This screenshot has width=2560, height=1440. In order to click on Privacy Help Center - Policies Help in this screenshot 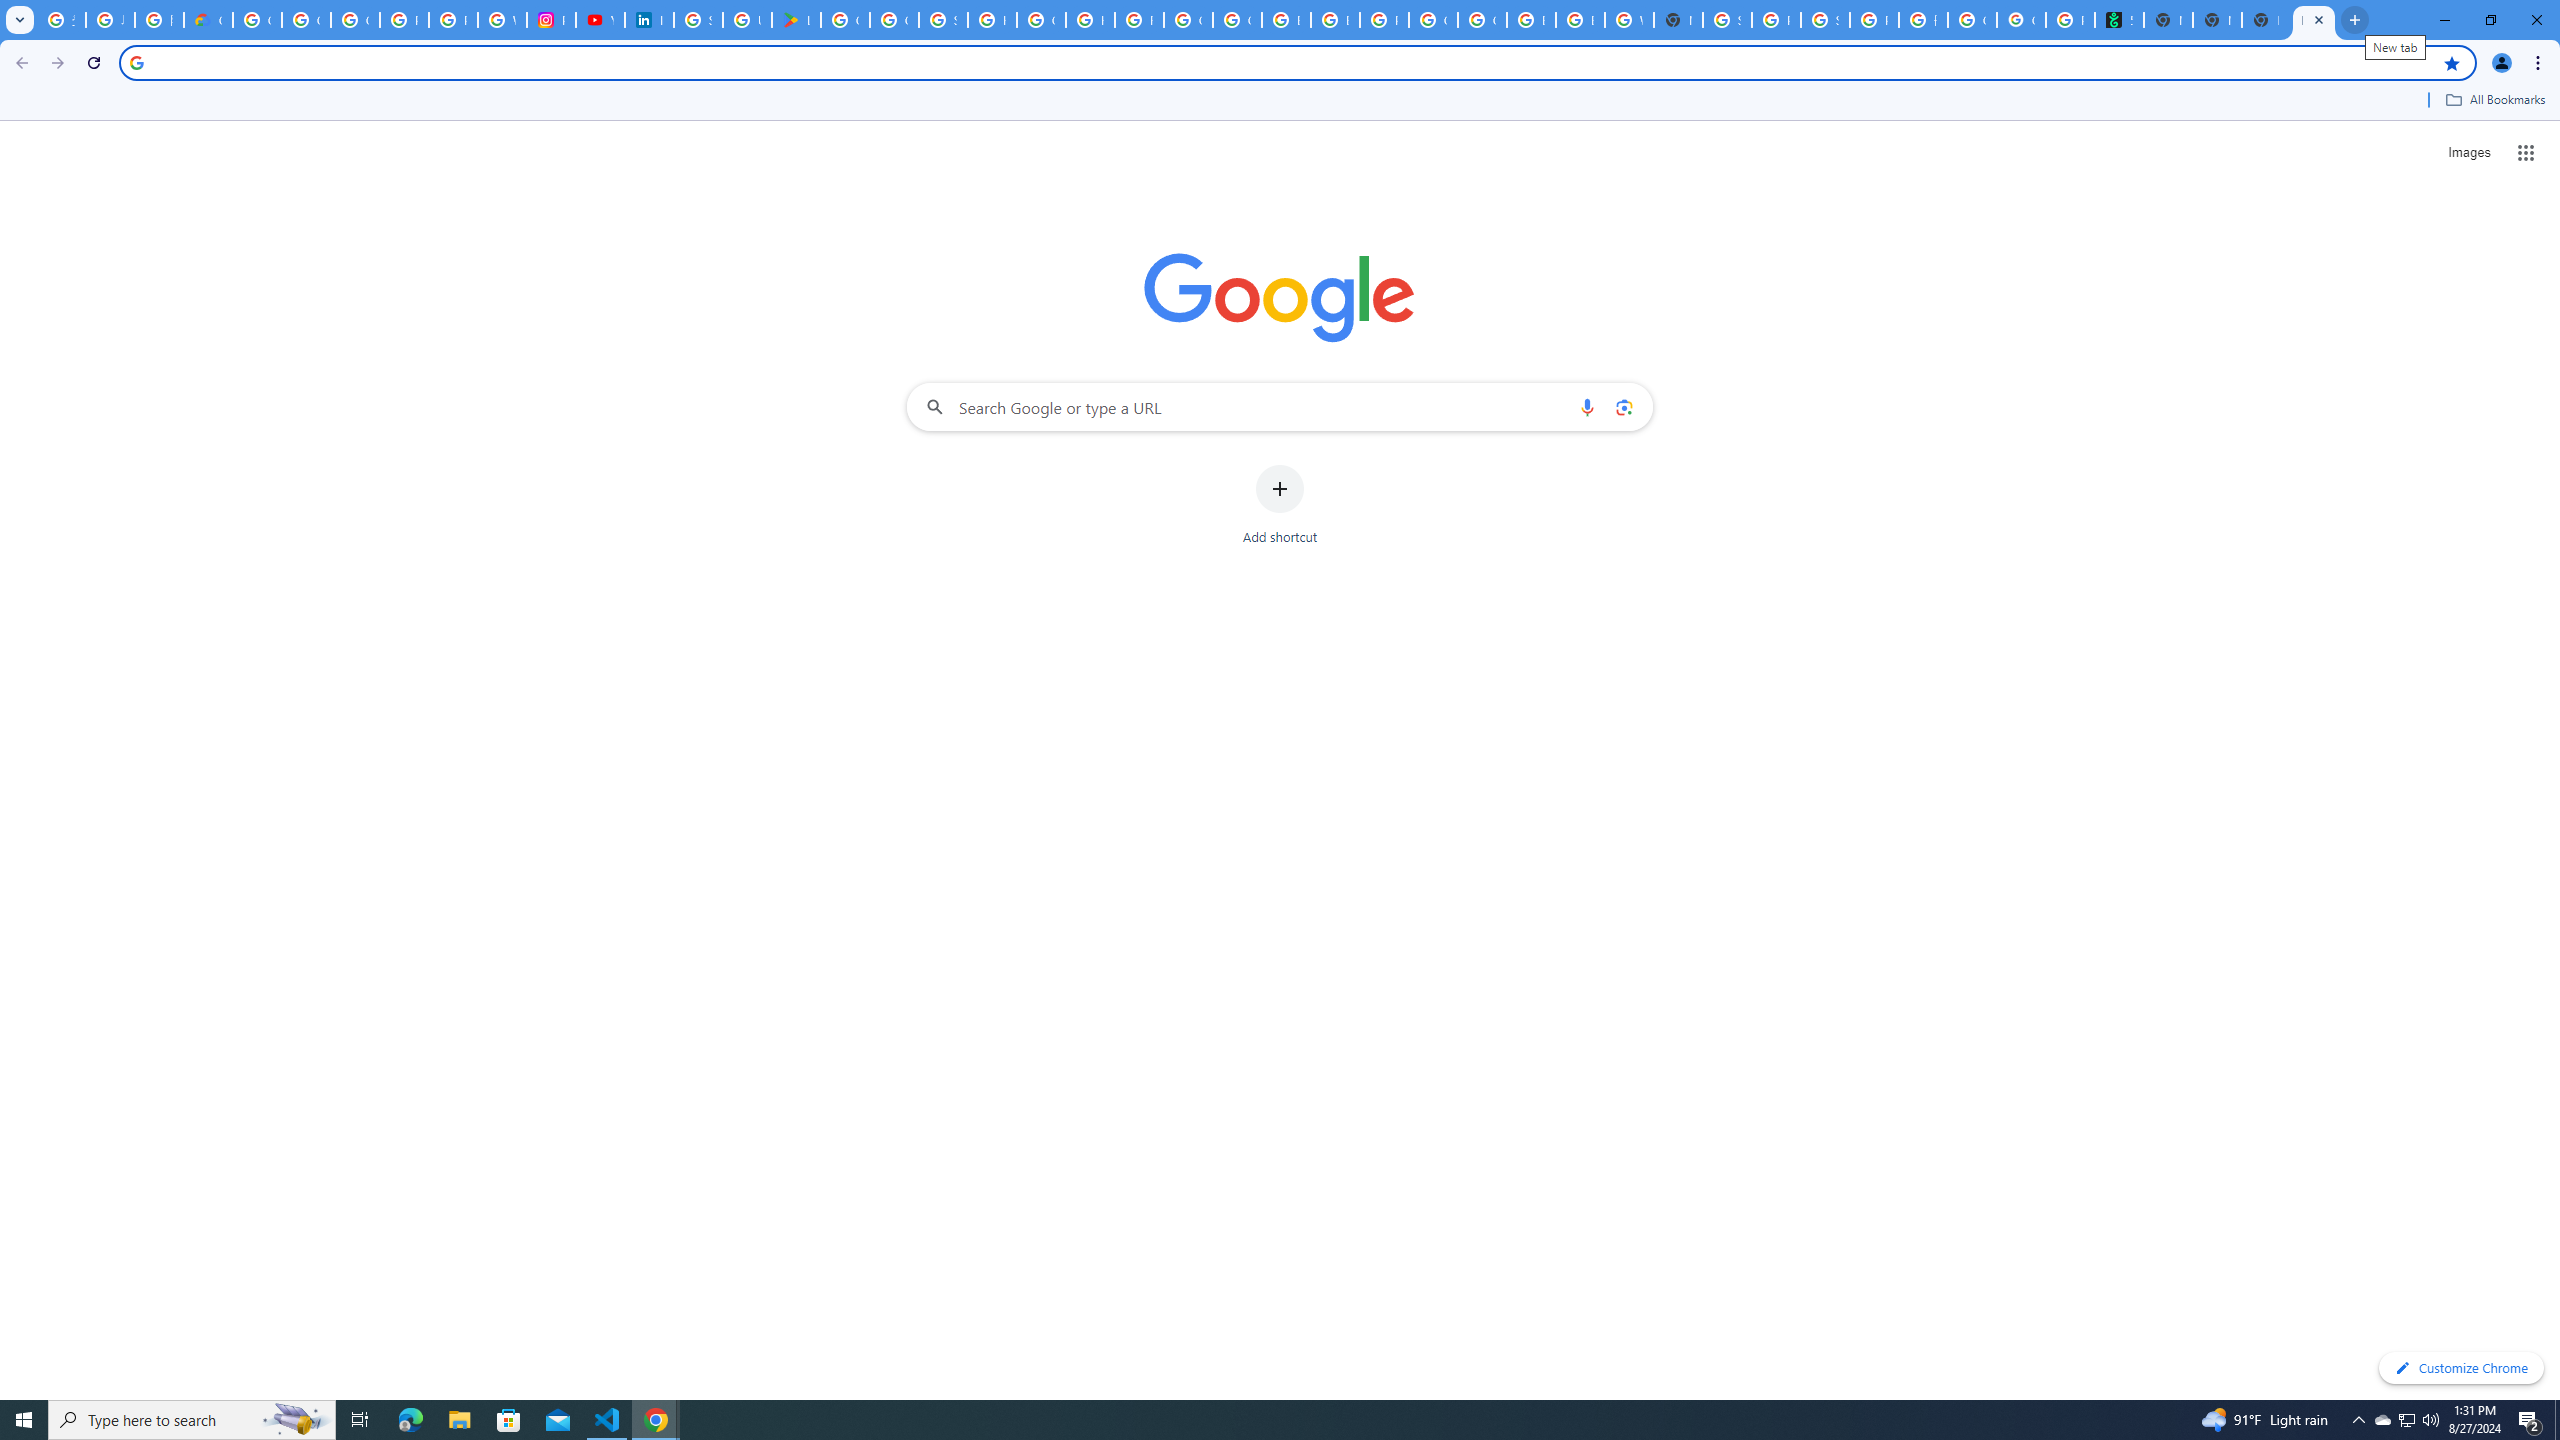, I will do `click(452, 20)`.